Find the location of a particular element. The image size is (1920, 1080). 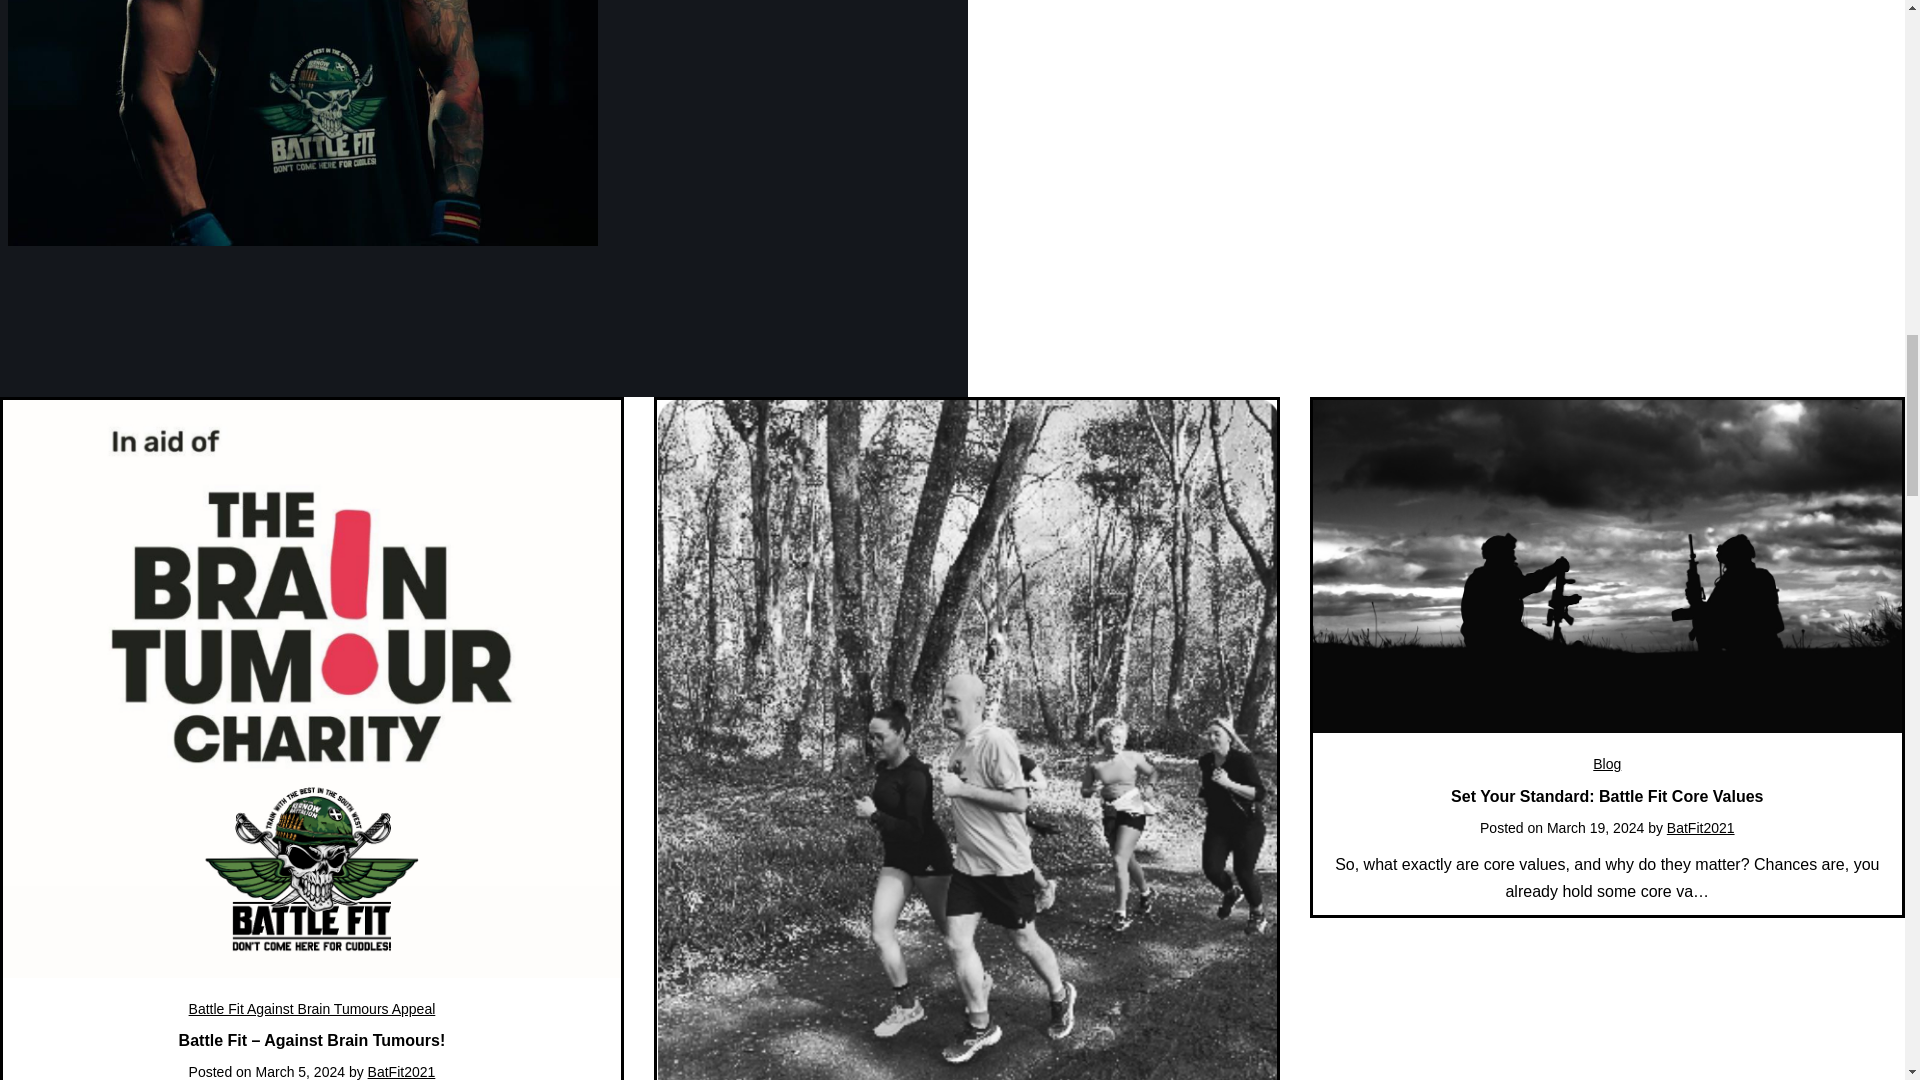

BatFit2021 is located at coordinates (1700, 827).